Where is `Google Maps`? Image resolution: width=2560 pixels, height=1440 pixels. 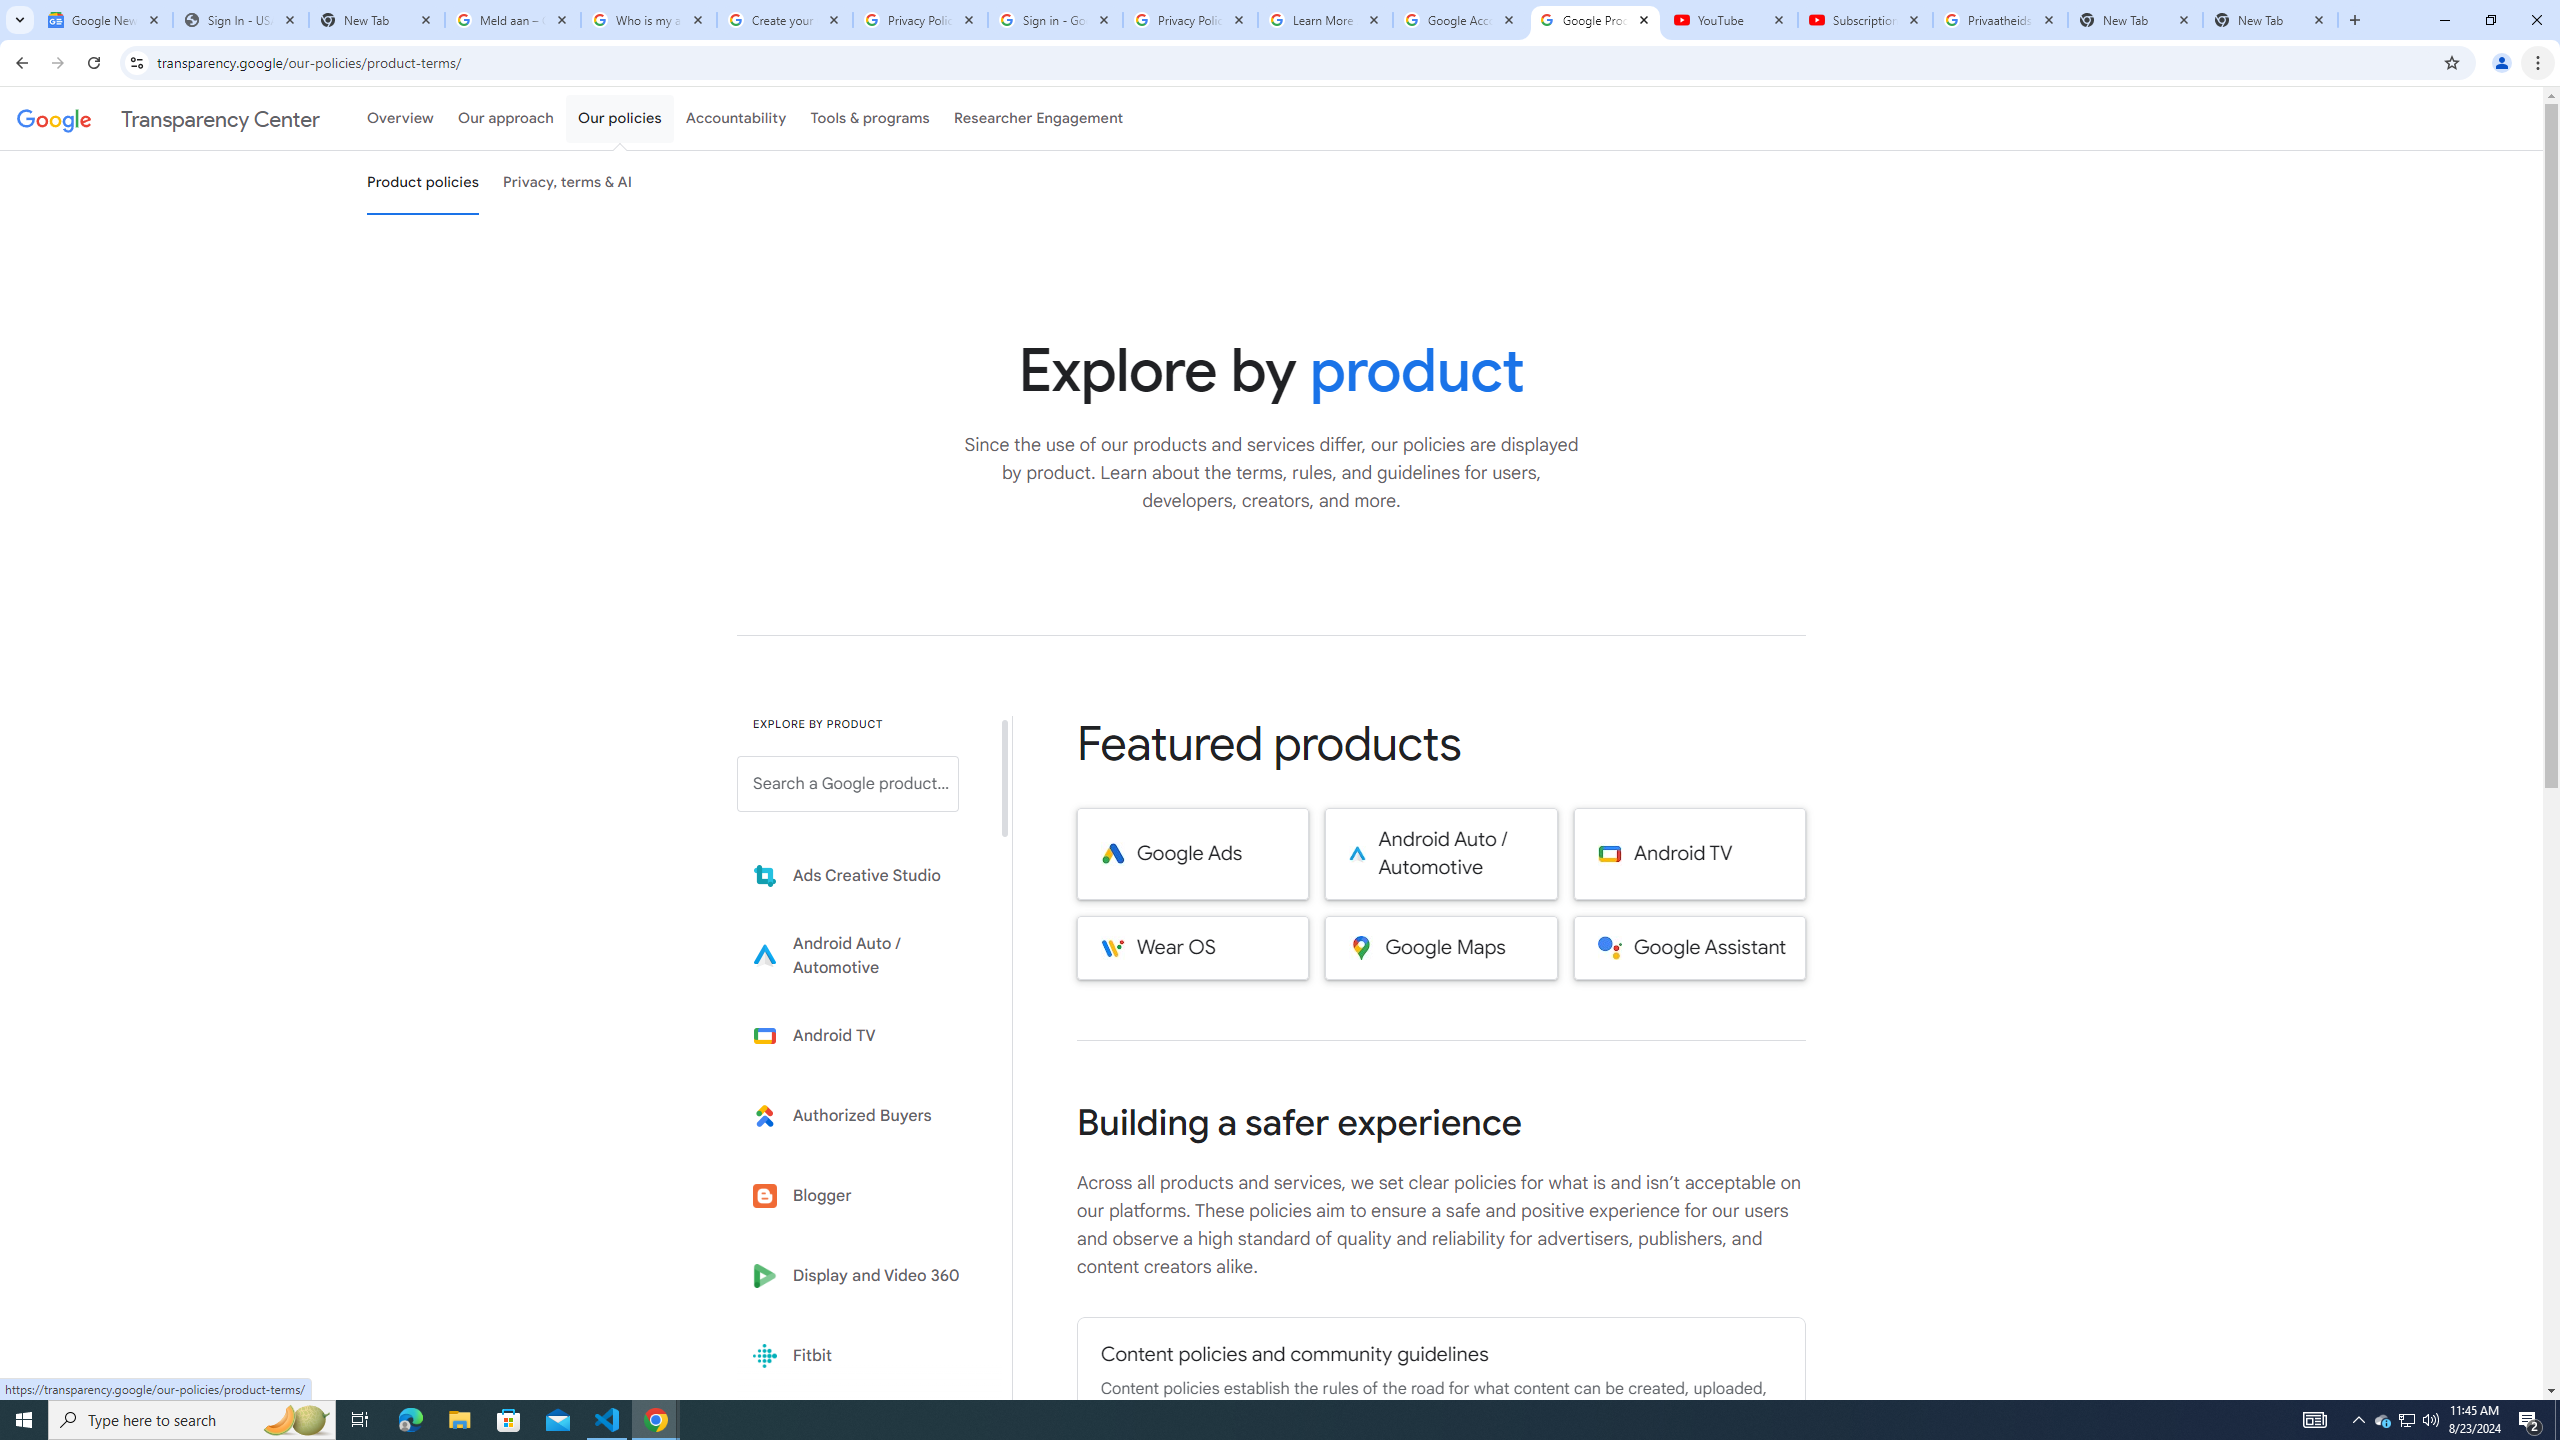
Google Maps is located at coordinates (1442, 948).